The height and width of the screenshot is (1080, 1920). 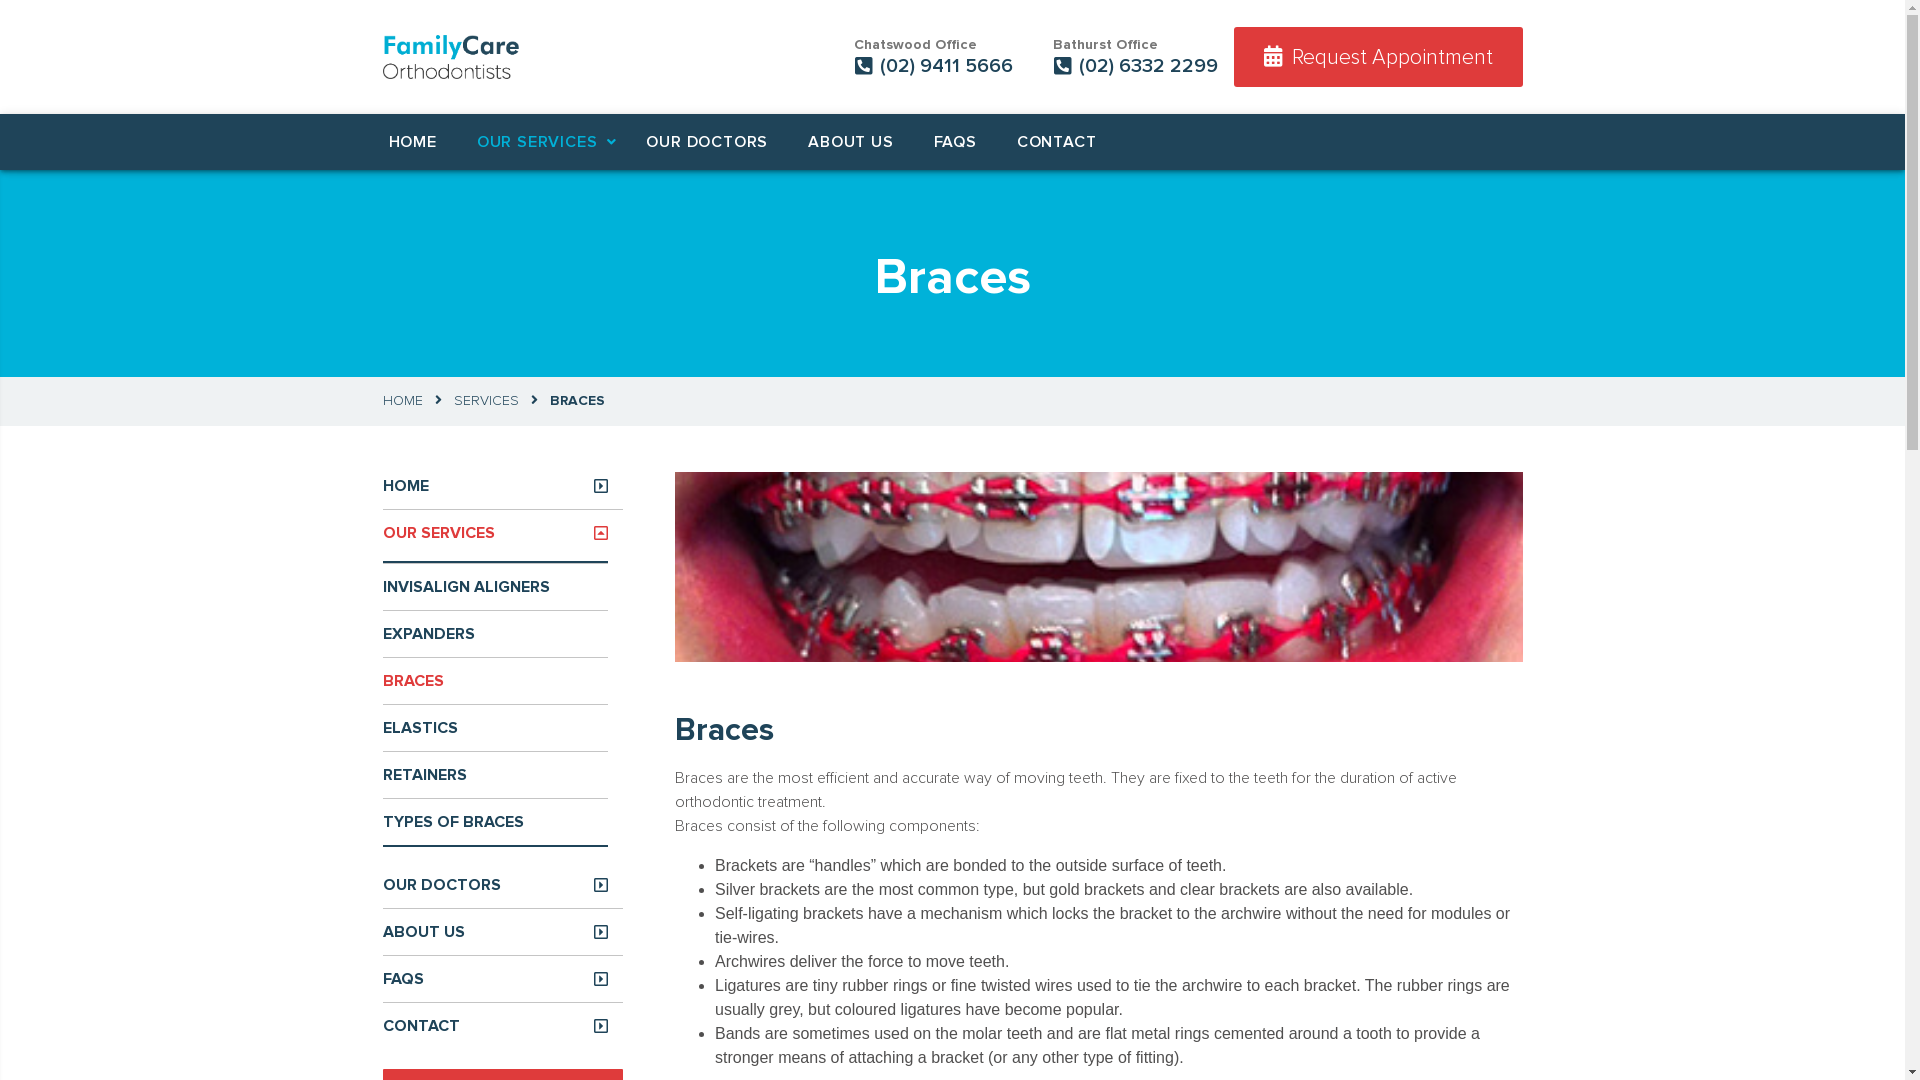 I want to click on (02) 6332 2299, so click(x=1134, y=66).